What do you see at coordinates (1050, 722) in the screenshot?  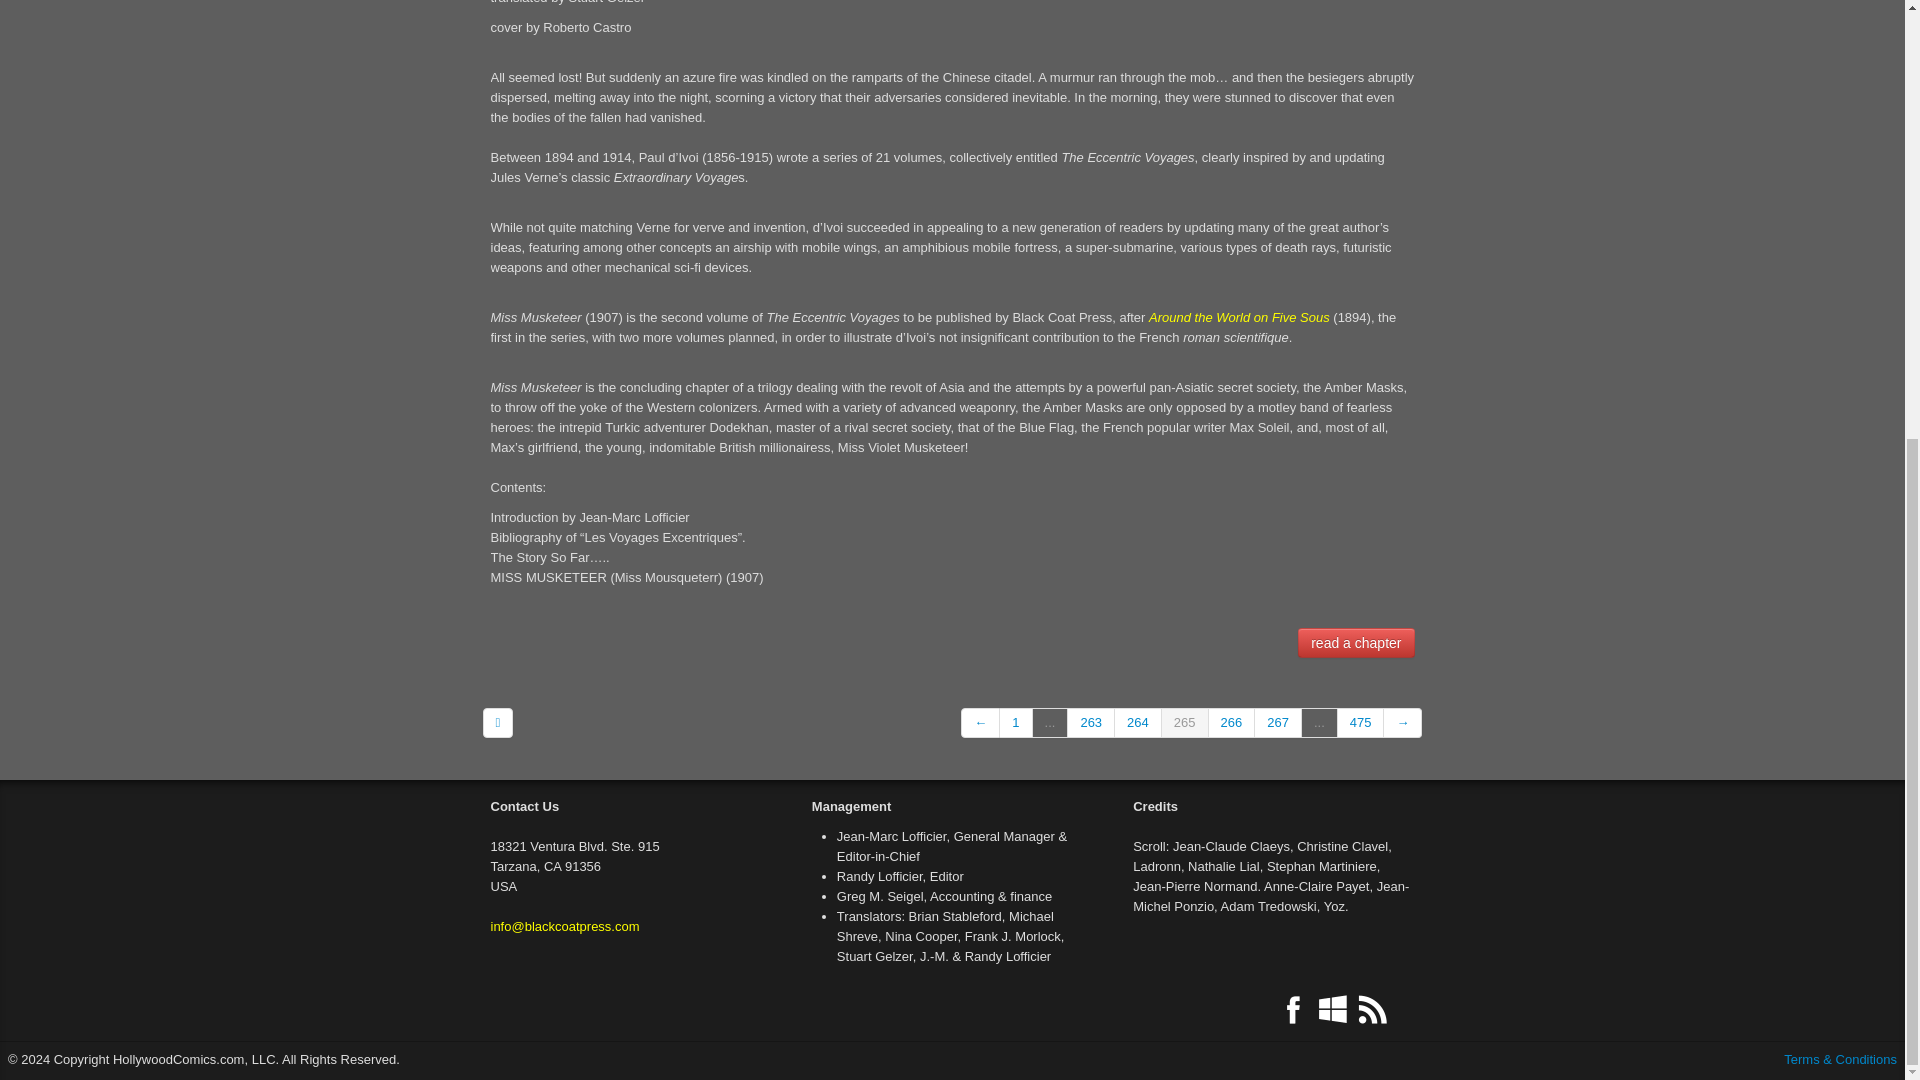 I see `...` at bounding box center [1050, 722].